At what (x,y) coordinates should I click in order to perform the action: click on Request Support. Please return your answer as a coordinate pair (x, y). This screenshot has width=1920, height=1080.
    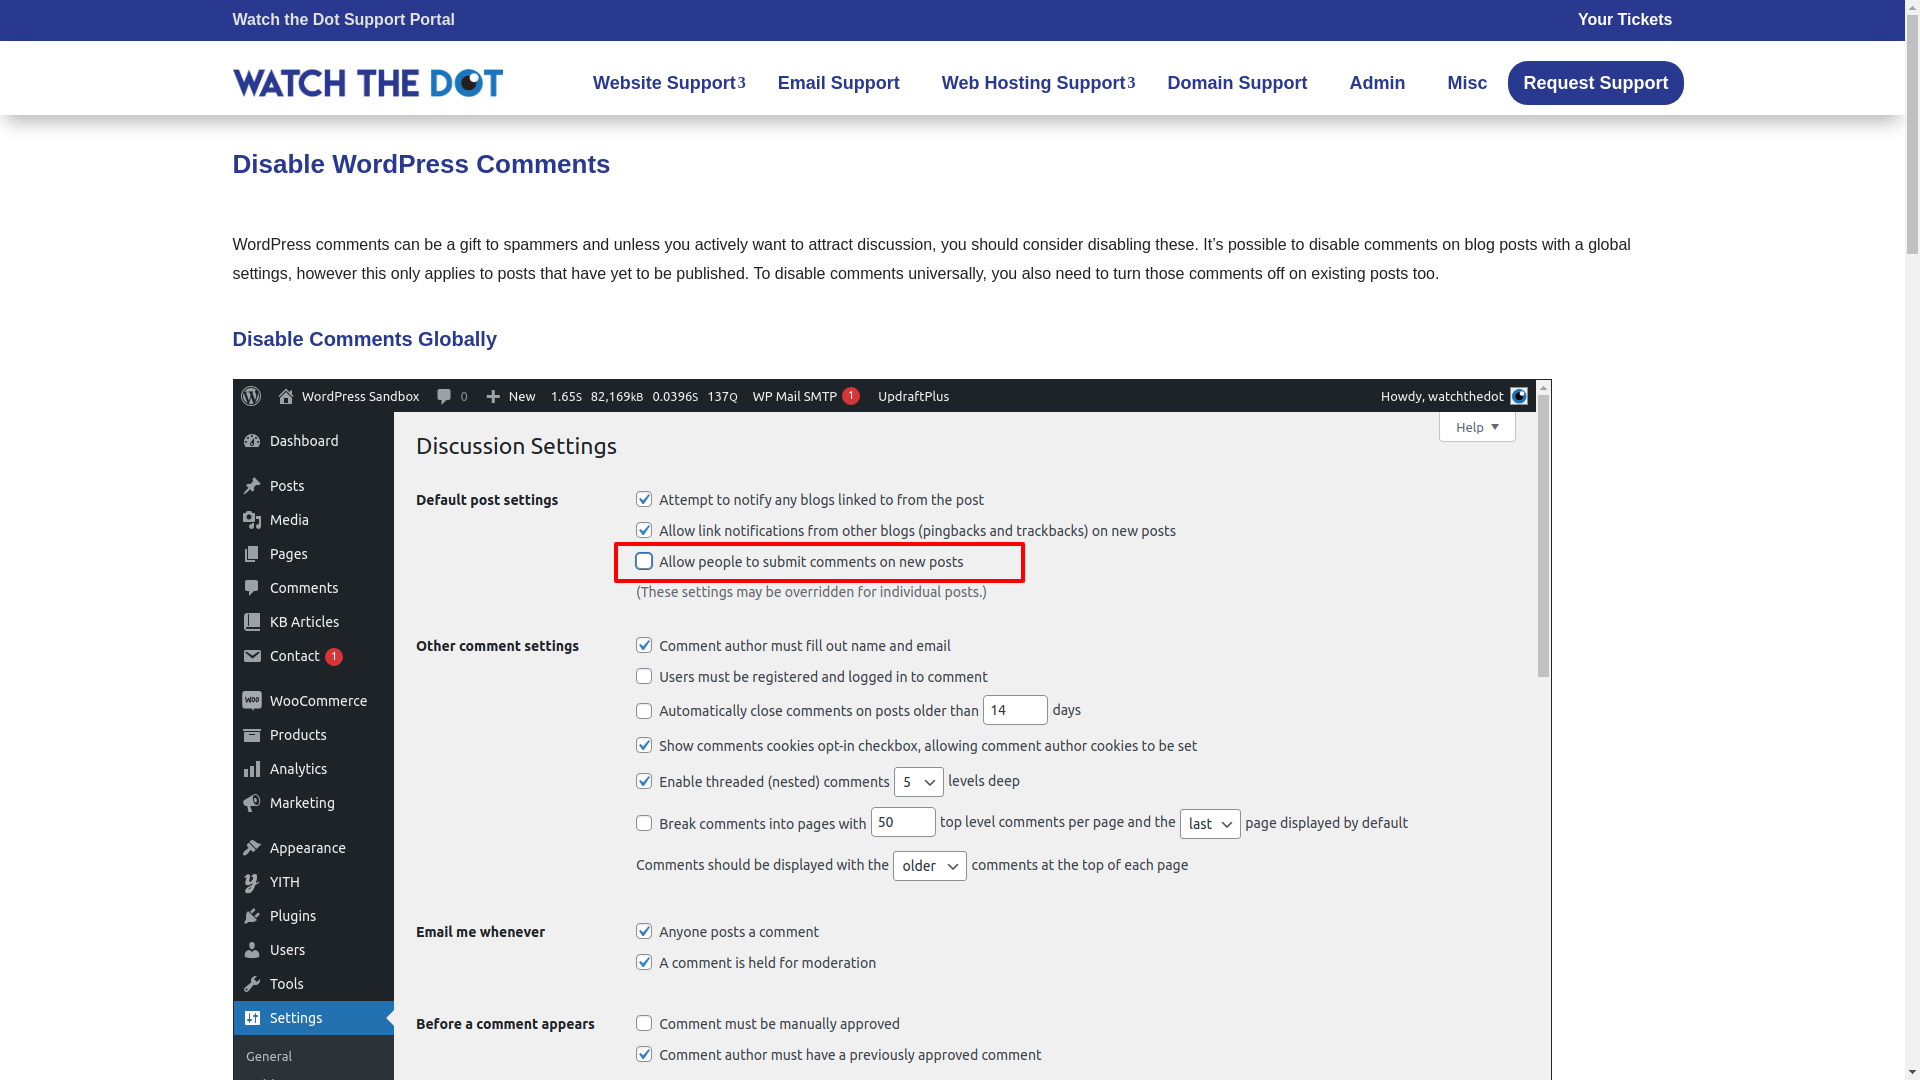
    Looking at the image, I should click on (1595, 82).